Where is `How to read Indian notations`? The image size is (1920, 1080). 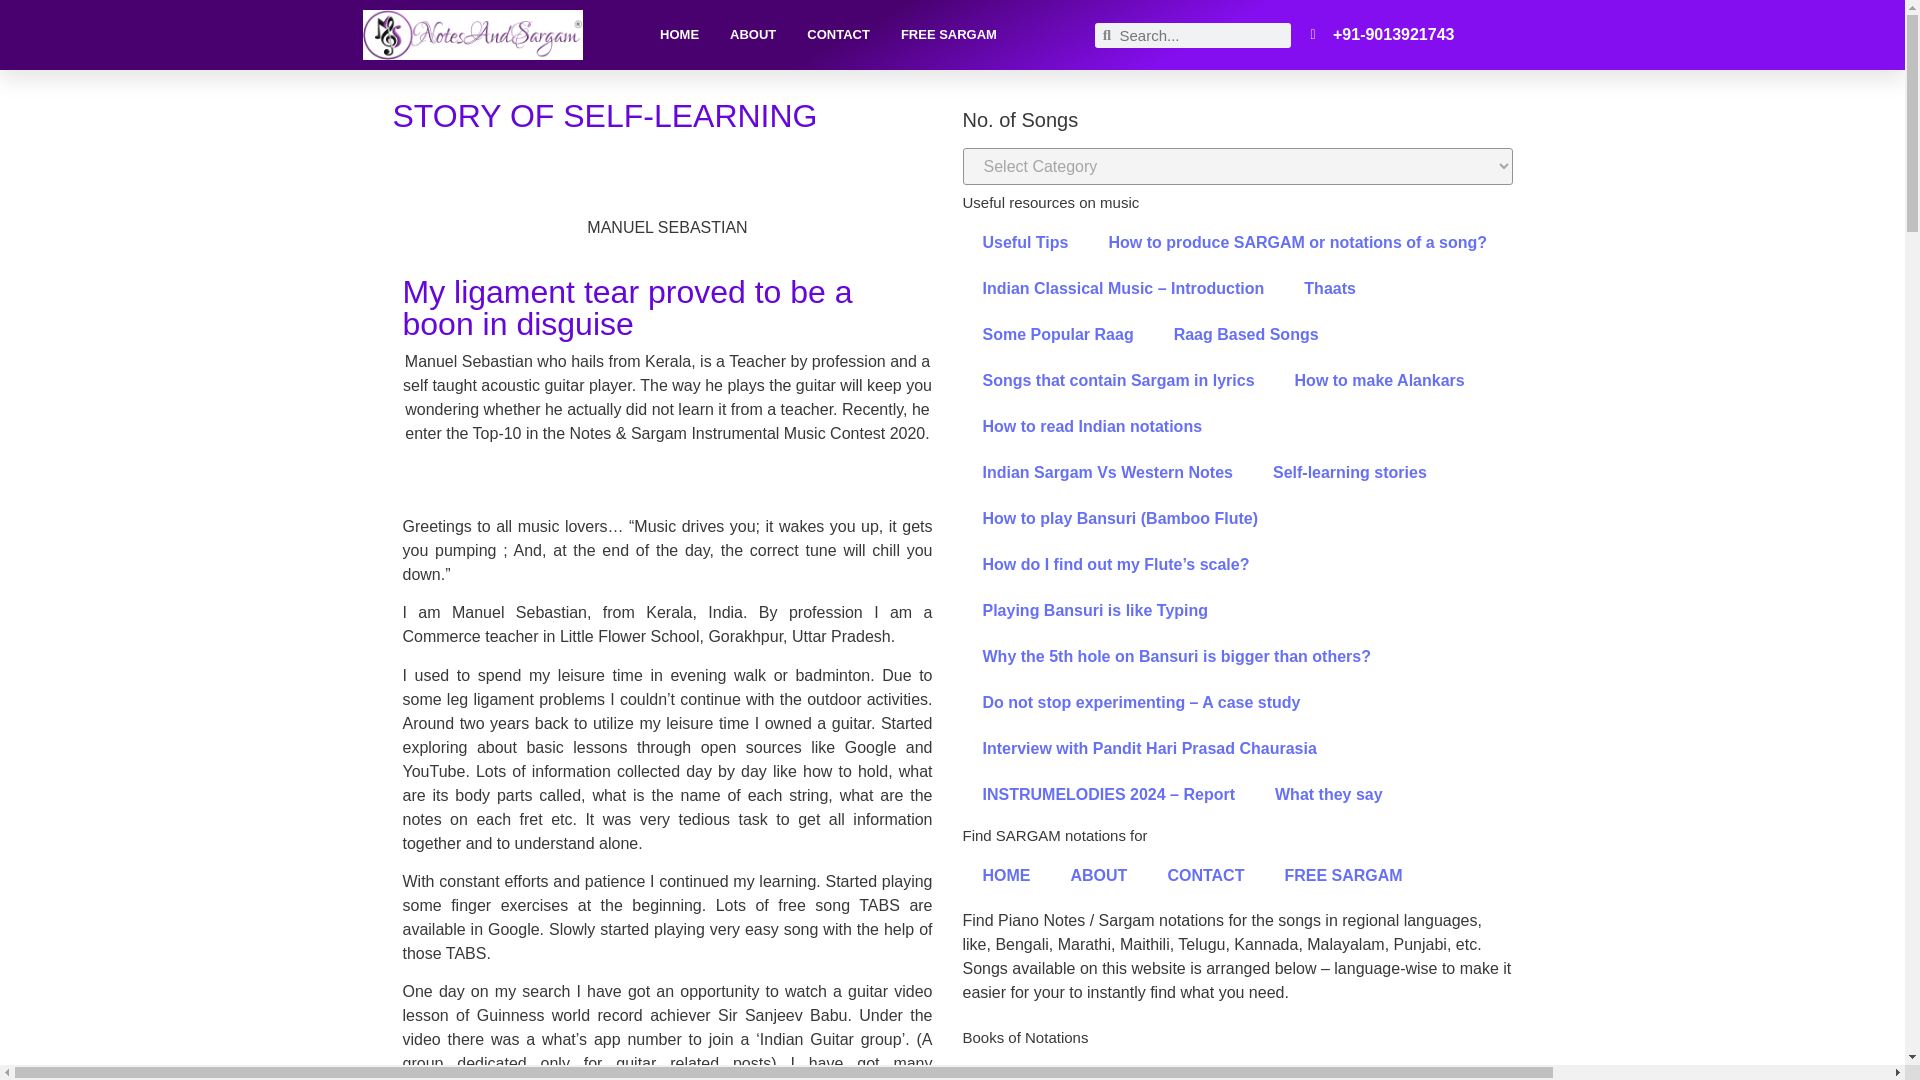 How to read Indian notations is located at coordinates (1091, 426).